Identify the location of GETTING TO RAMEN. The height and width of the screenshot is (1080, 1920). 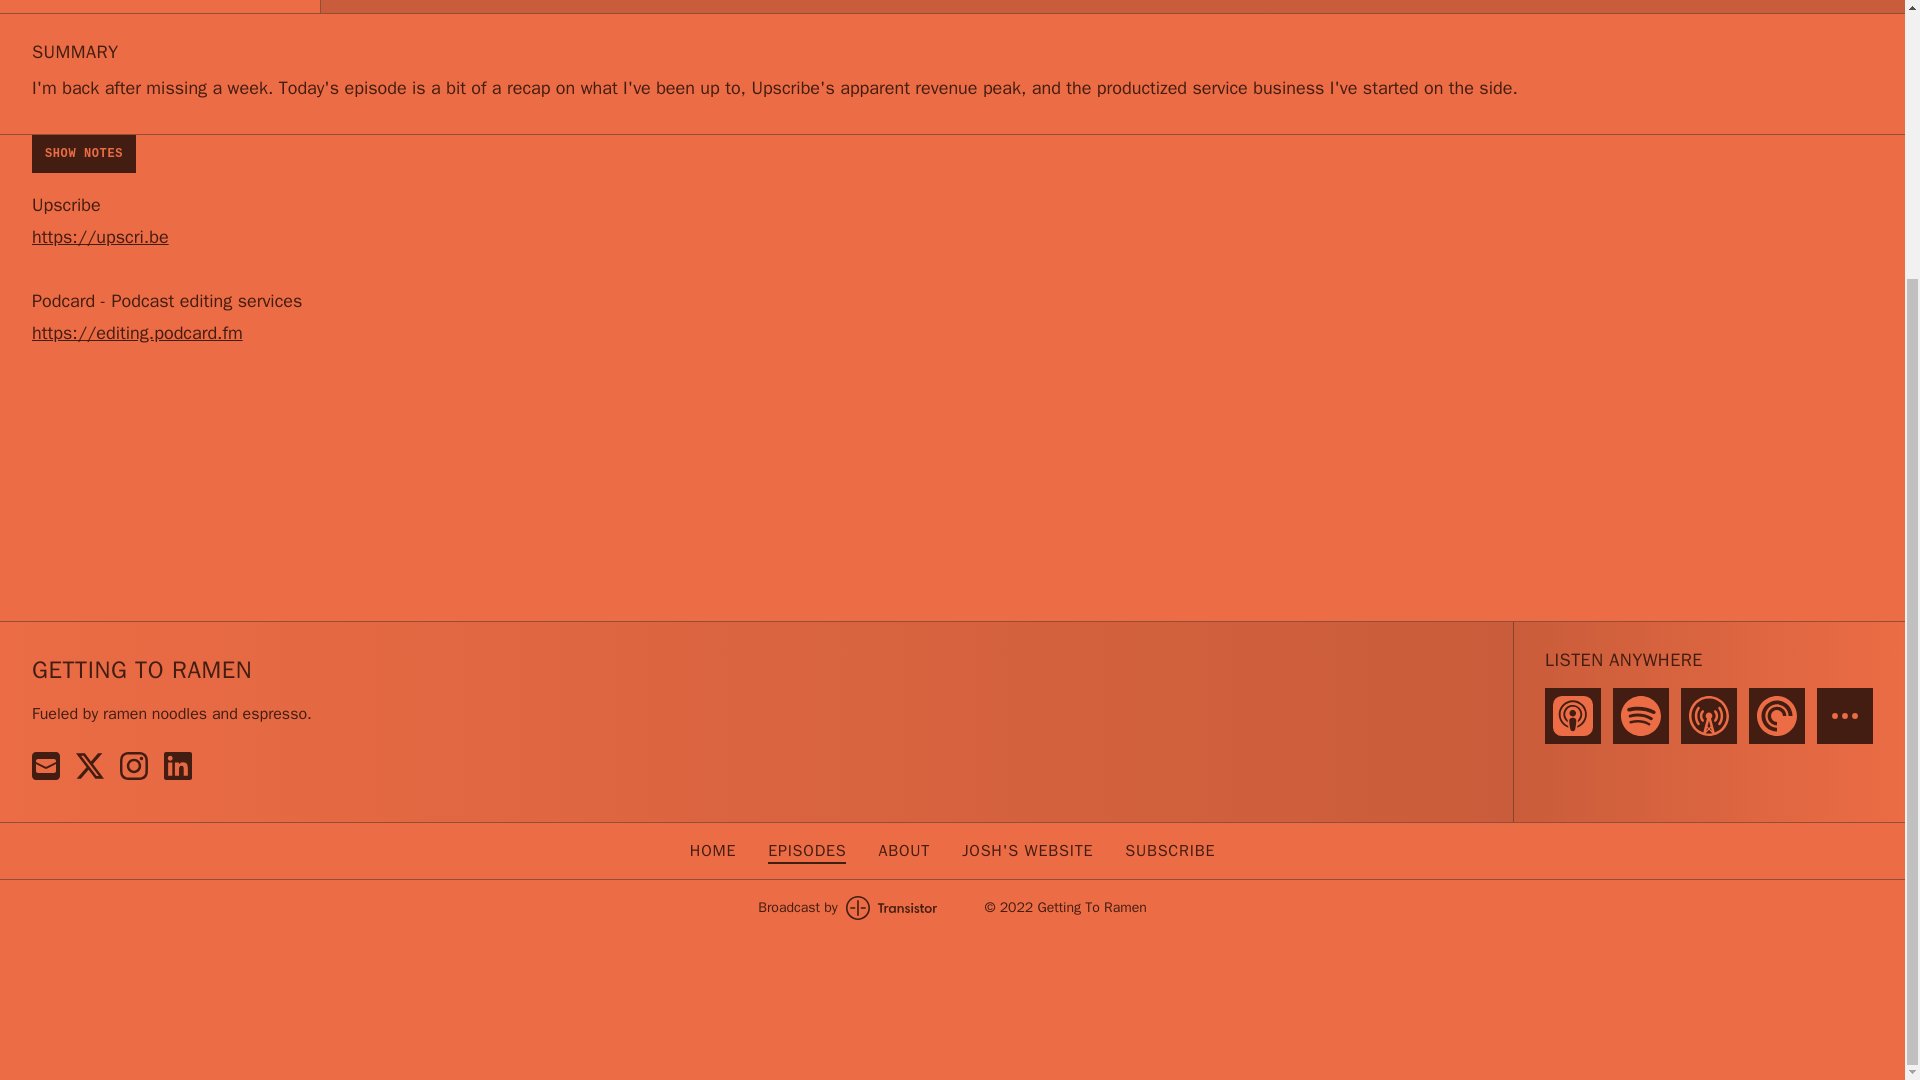
(142, 670).